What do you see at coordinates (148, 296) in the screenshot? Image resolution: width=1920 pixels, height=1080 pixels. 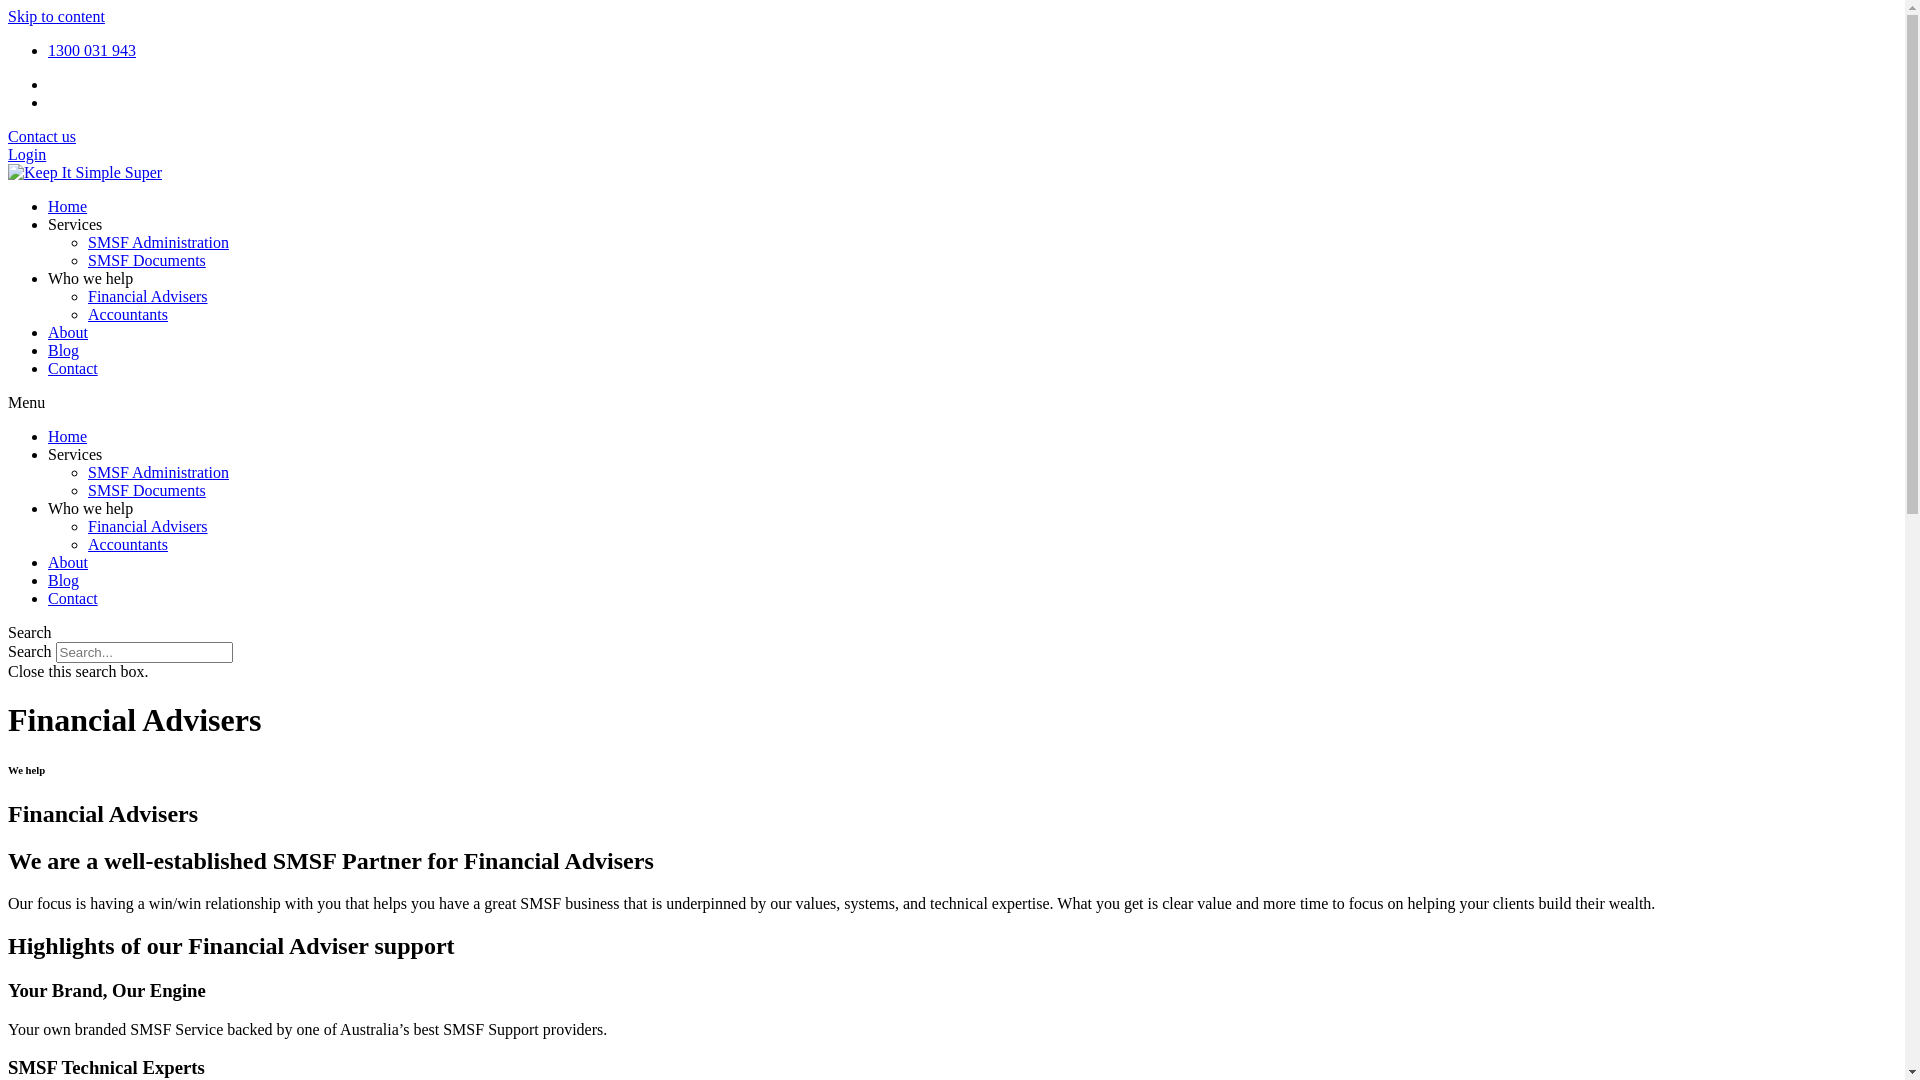 I see `Financial Advisers` at bounding box center [148, 296].